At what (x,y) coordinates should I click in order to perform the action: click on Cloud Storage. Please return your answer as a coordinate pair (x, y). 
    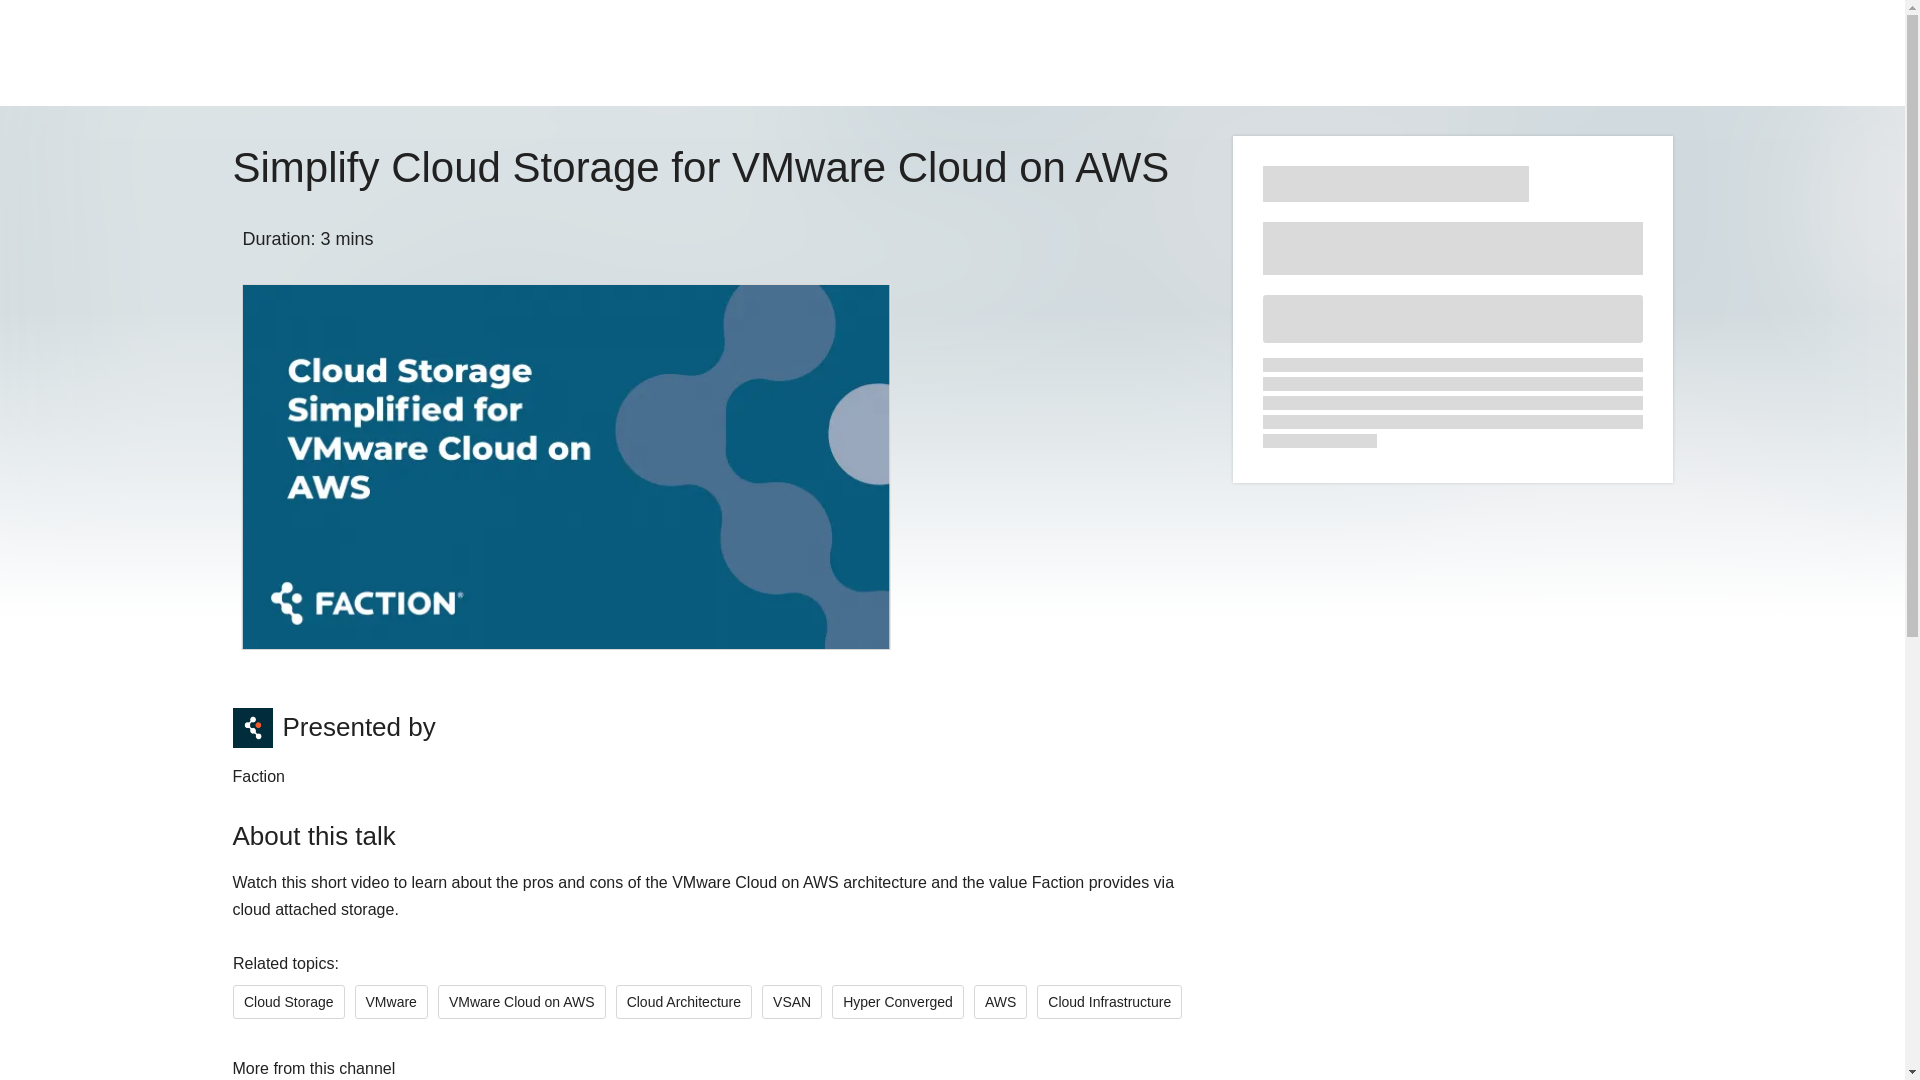
    Looking at the image, I should click on (288, 1002).